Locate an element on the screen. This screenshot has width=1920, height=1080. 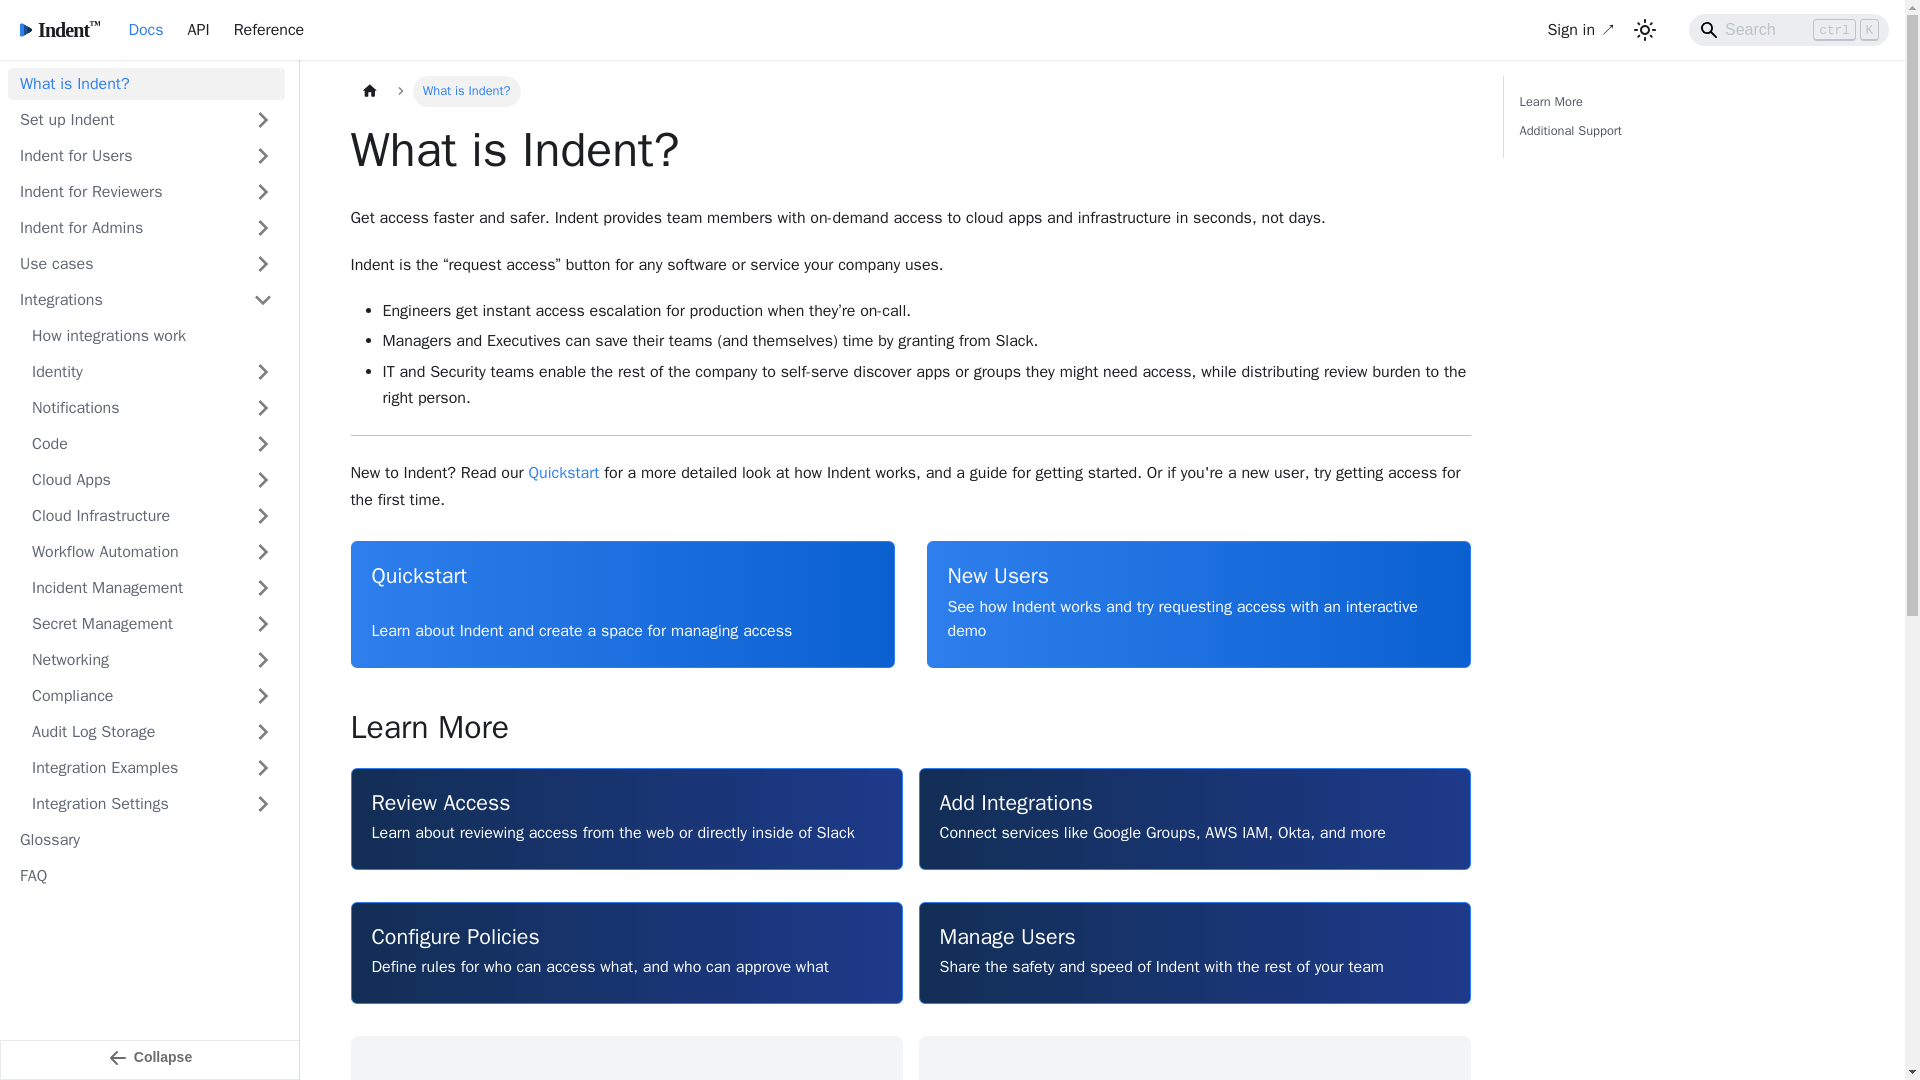
Identity is located at coordinates (152, 372).